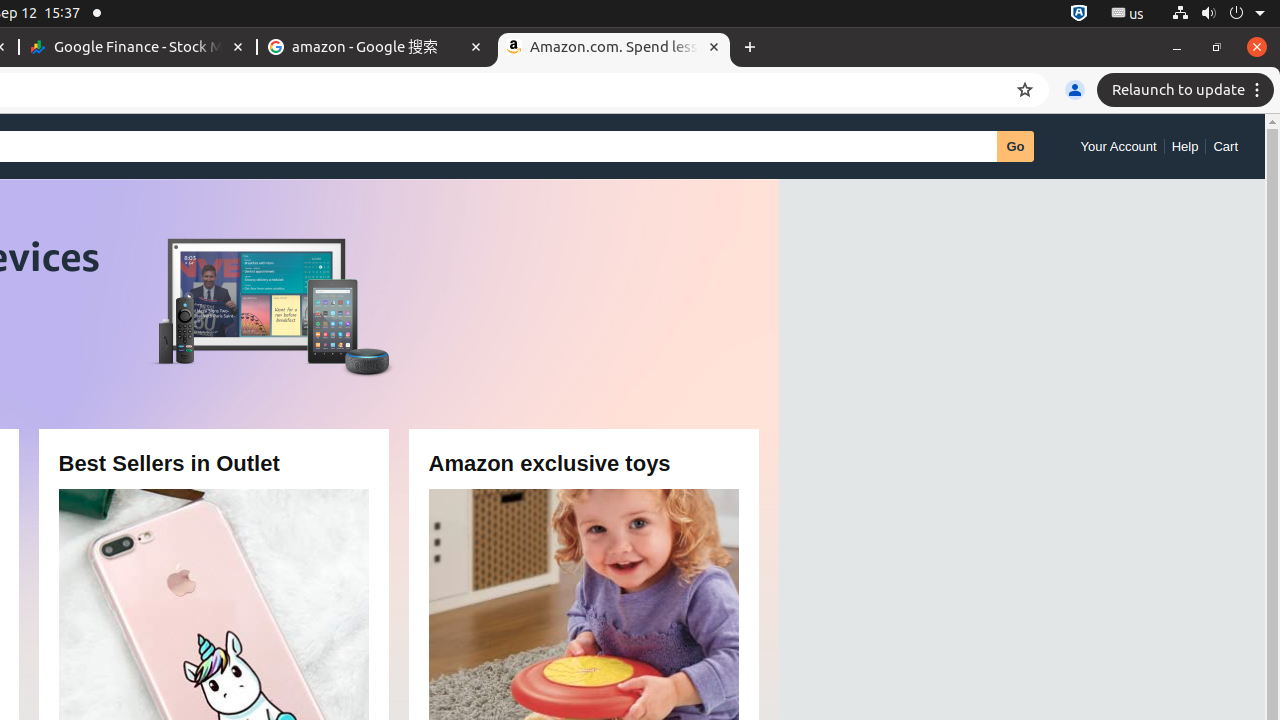 This screenshot has width=1280, height=720. What do you see at coordinates (1075, 90) in the screenshot?
I see `You` at bounding box center [1075, 90].